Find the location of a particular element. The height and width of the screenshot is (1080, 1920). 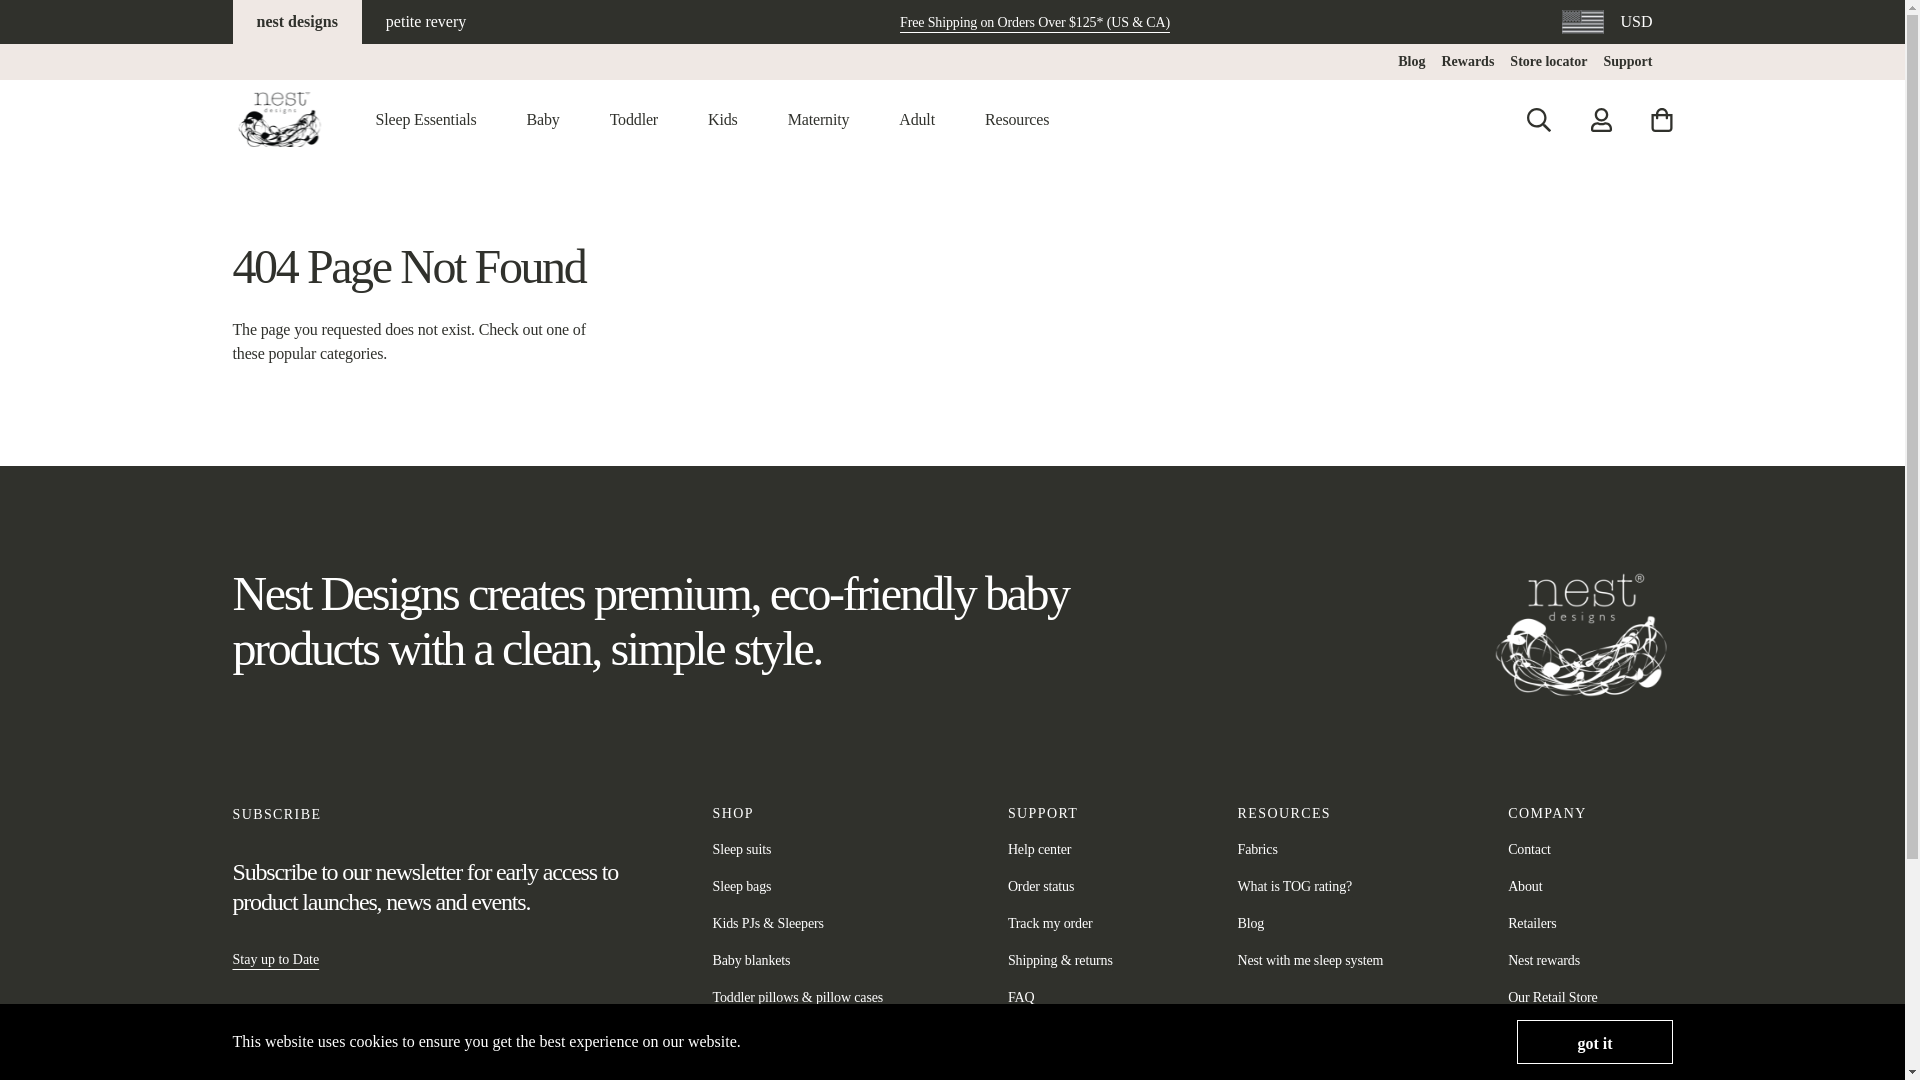

Baby is located at coordinates (542, 120).